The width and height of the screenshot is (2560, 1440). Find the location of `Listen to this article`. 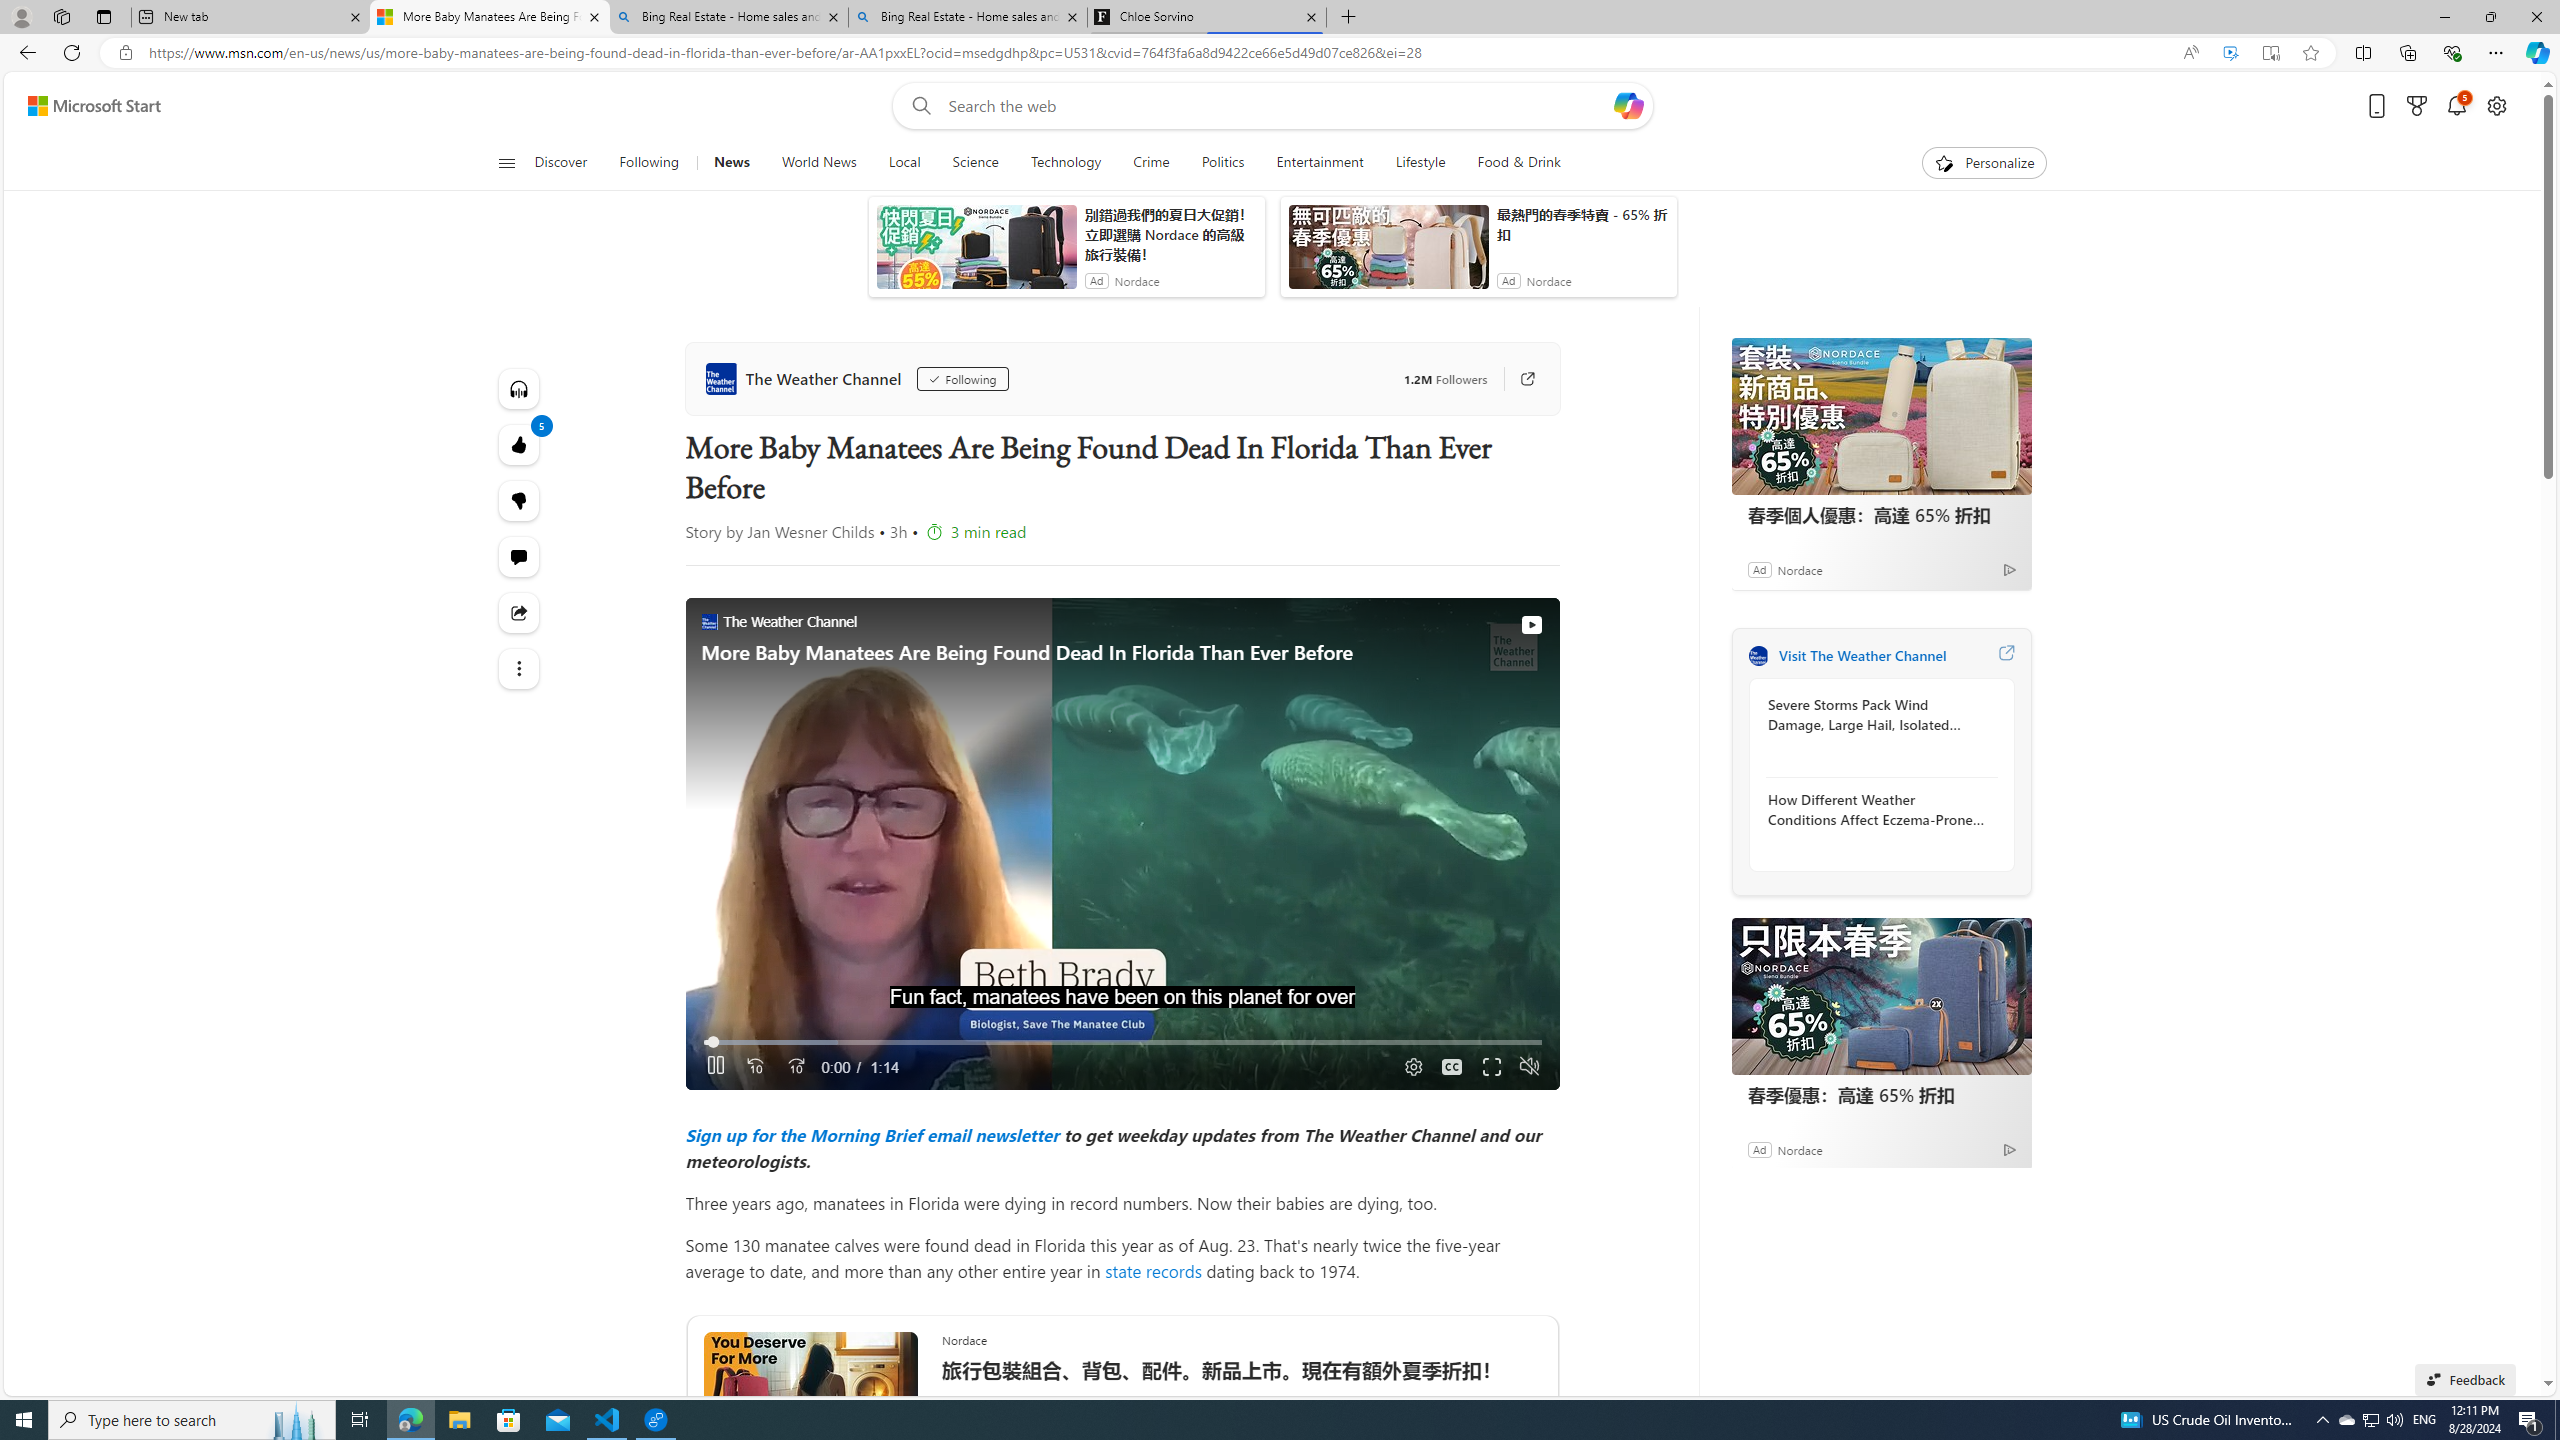

Listen to this article is located at coordinates (520, 388).